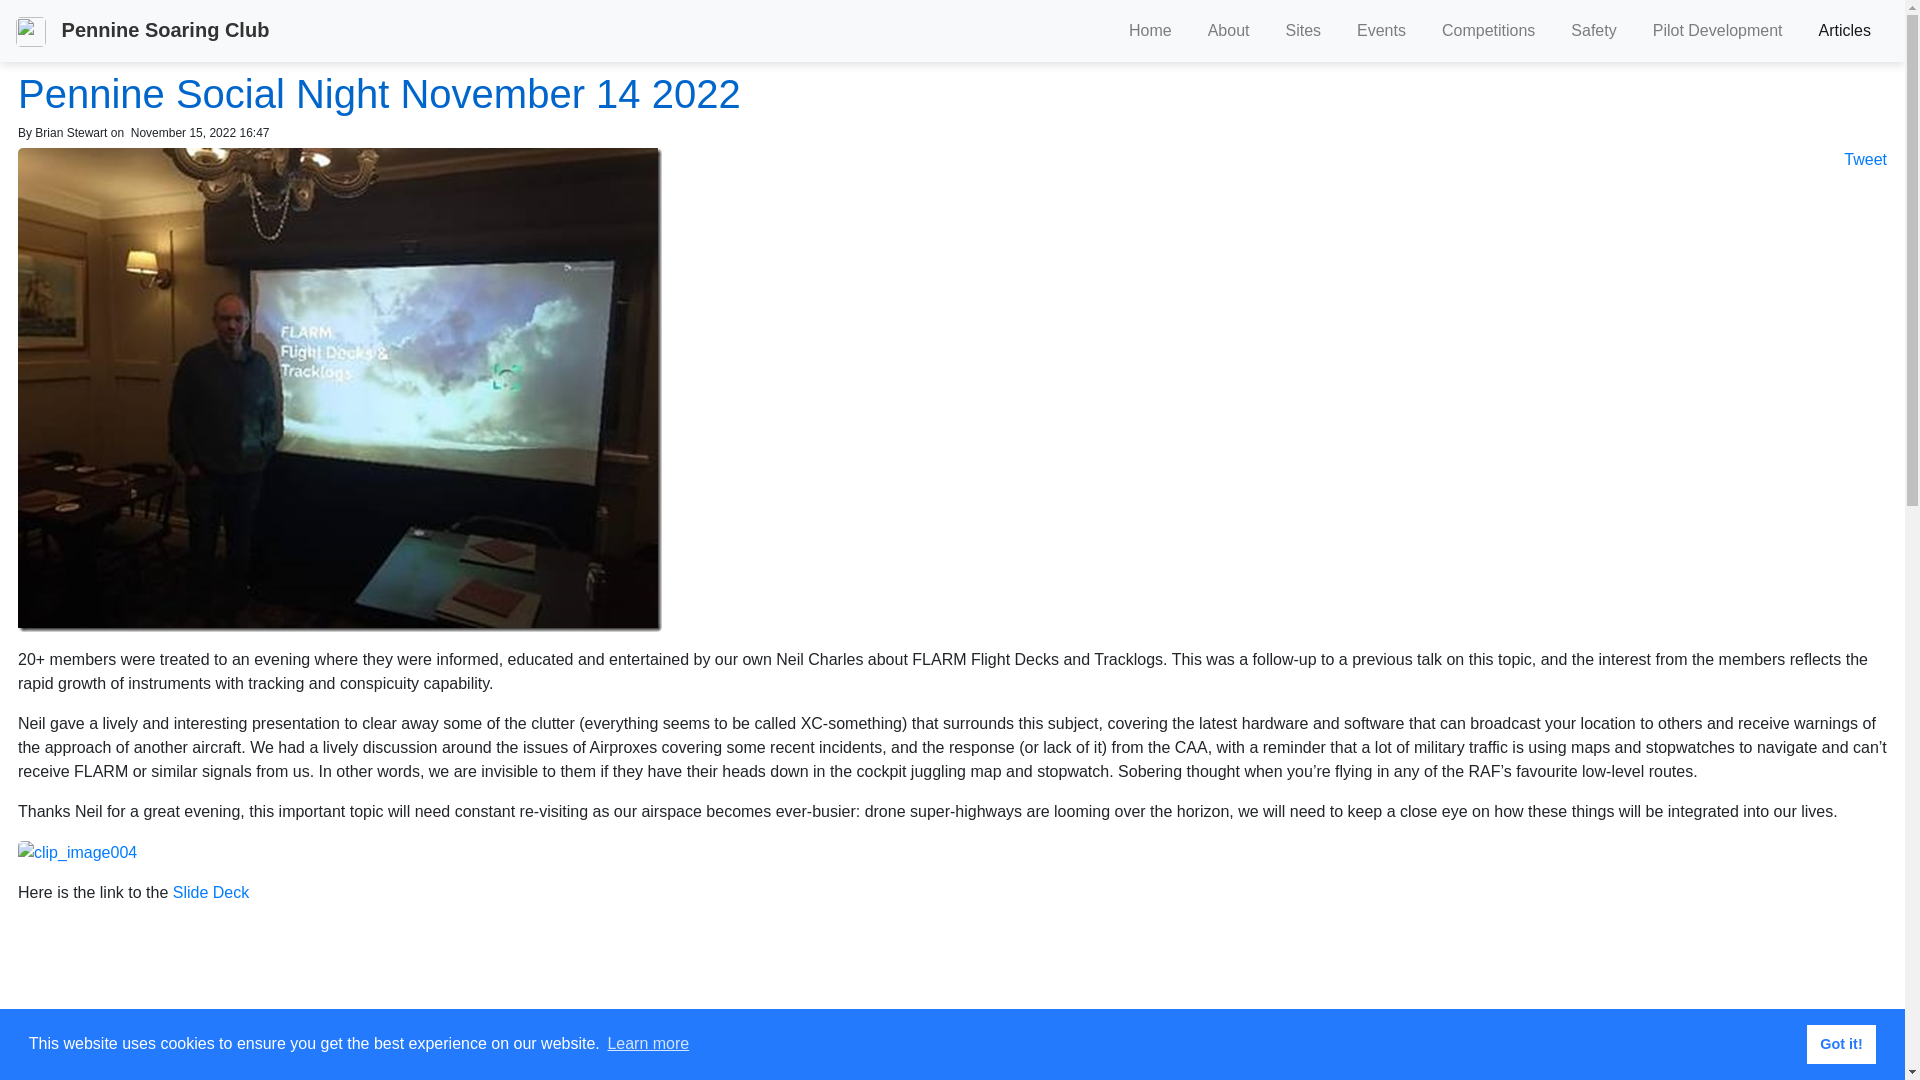  What do you see at coordinates (1594, 31) in the screenshot?
I see `Safety` at bounding box center [1594, 31].